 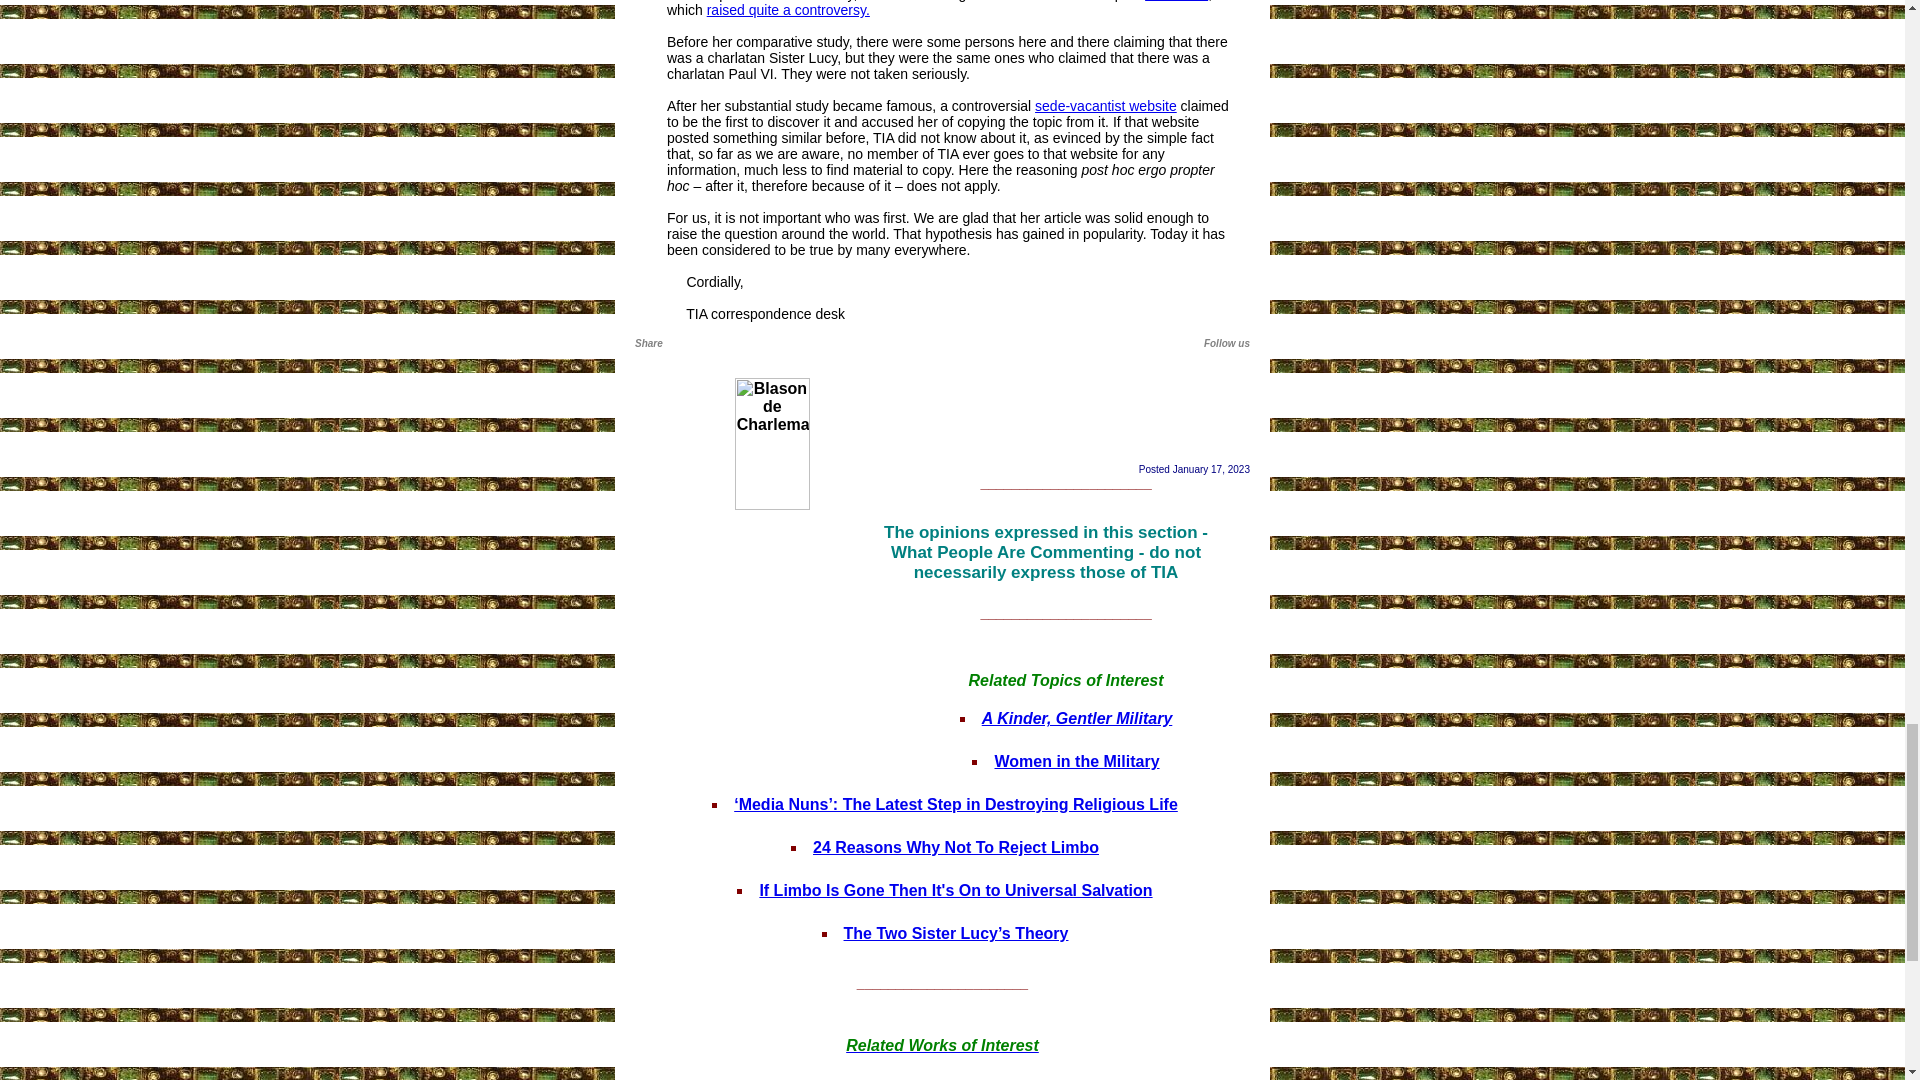 What do you see at coordinates (1105, 106) in the screenshot?
I see `sede-vacantist website` at bounding box center [1105, 106].